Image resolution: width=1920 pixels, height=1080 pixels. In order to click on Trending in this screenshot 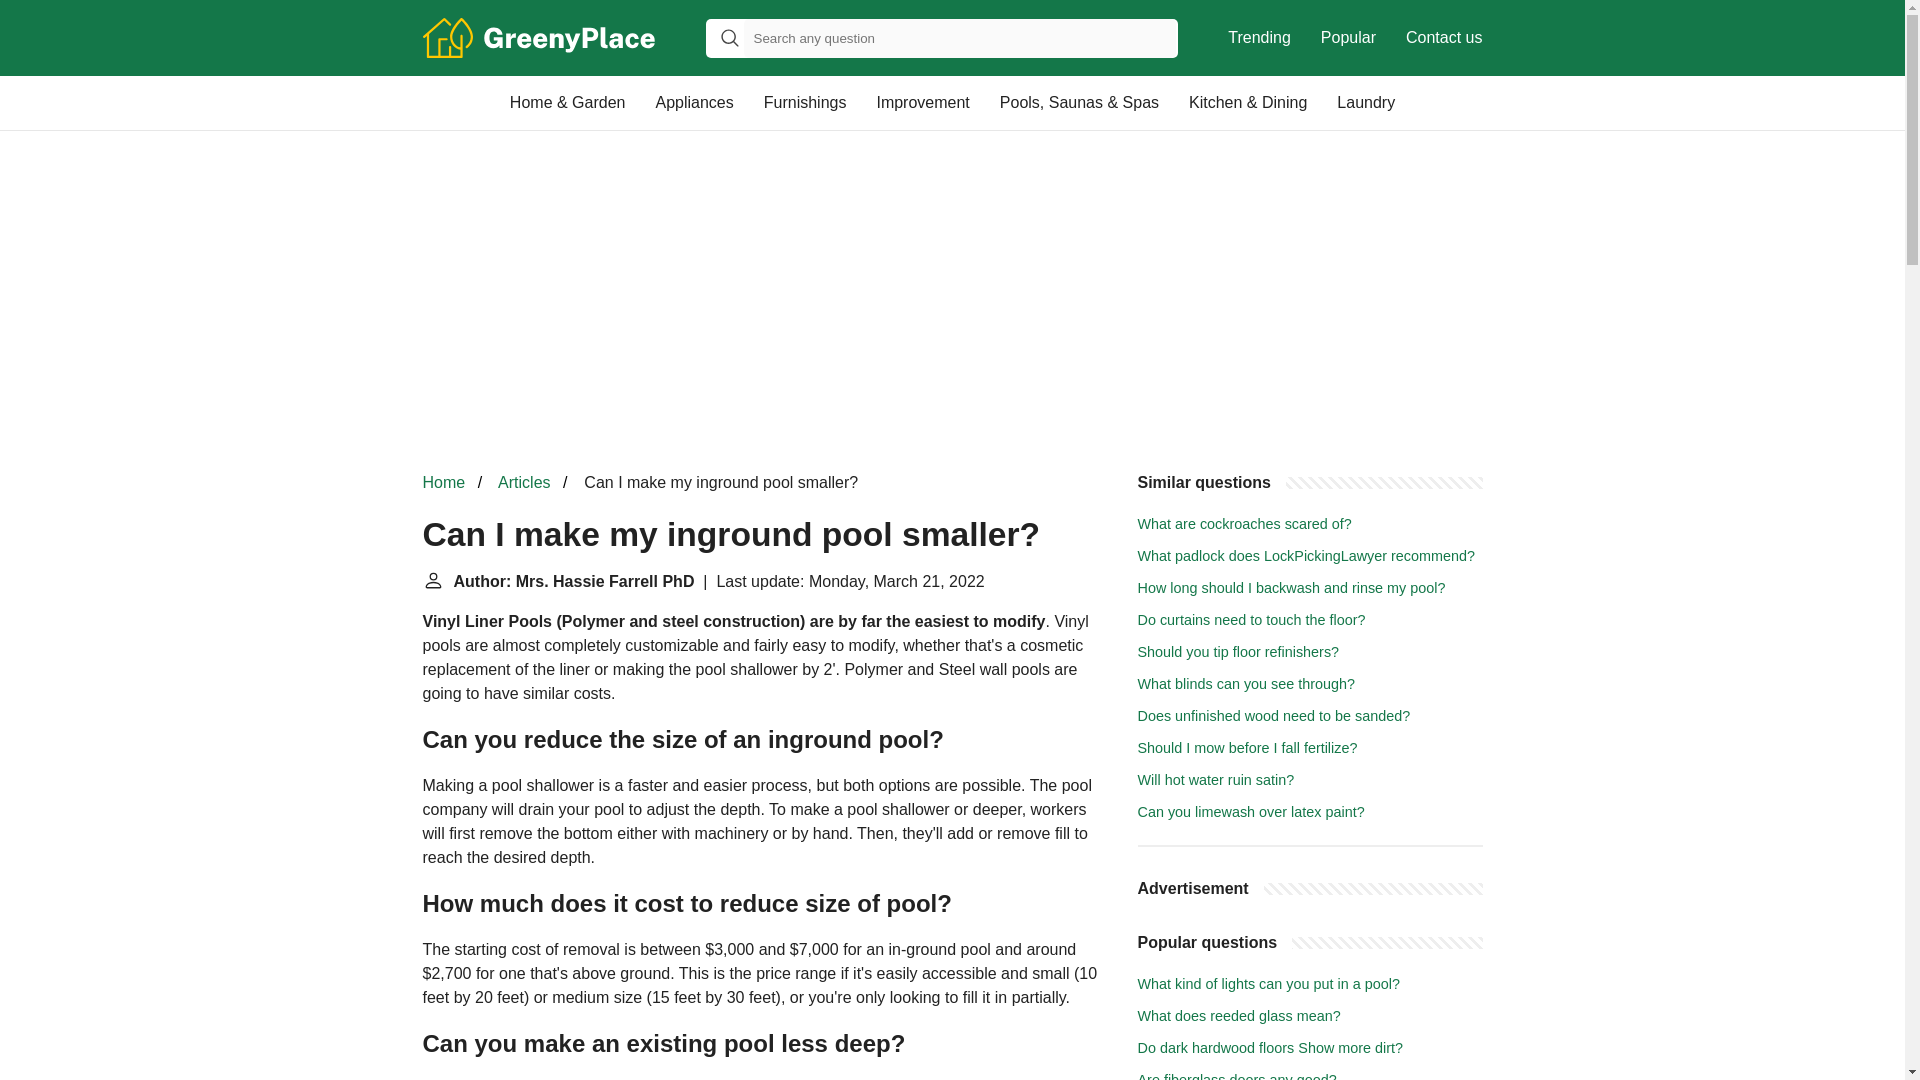, I will do `click(1259, 38)`.